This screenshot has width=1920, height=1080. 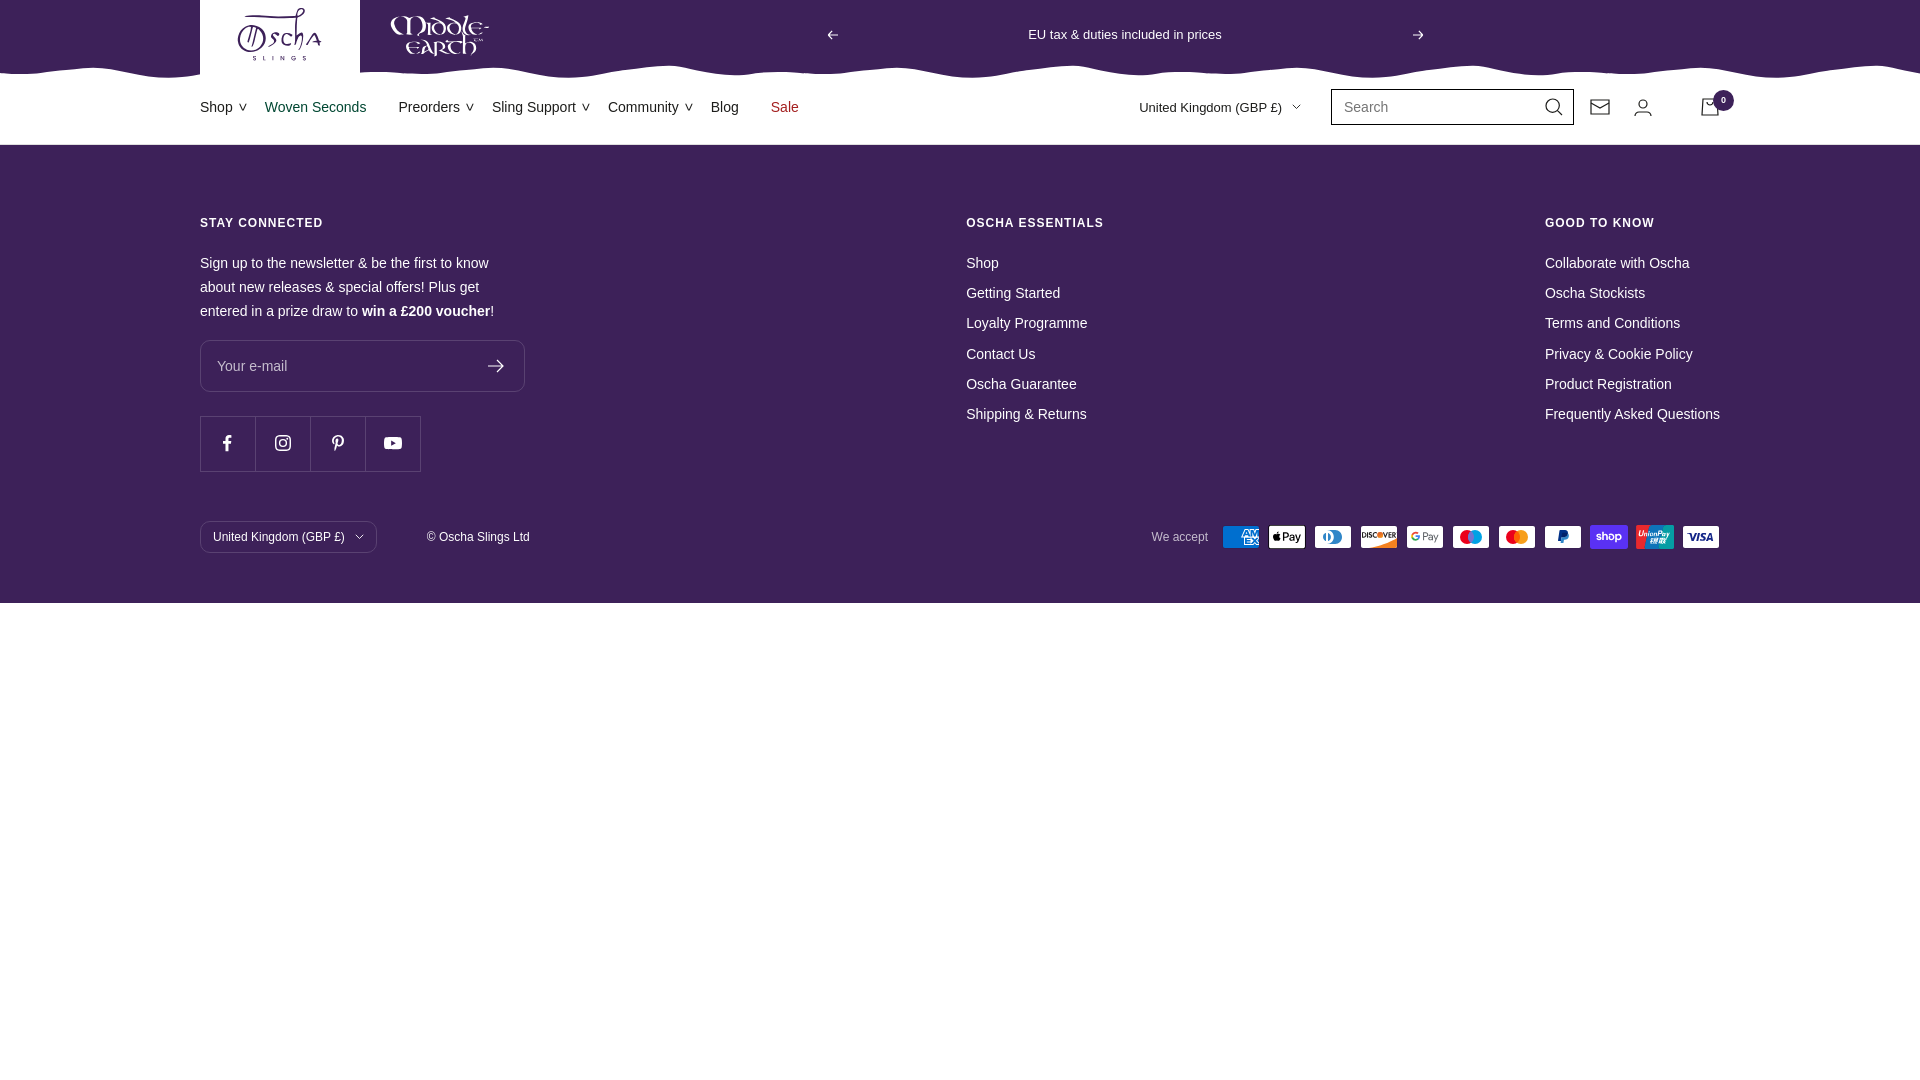 What do you see at coordinates (1172, 267) in the screenshot?
I see `BE` at bounding box center [1172, 267].